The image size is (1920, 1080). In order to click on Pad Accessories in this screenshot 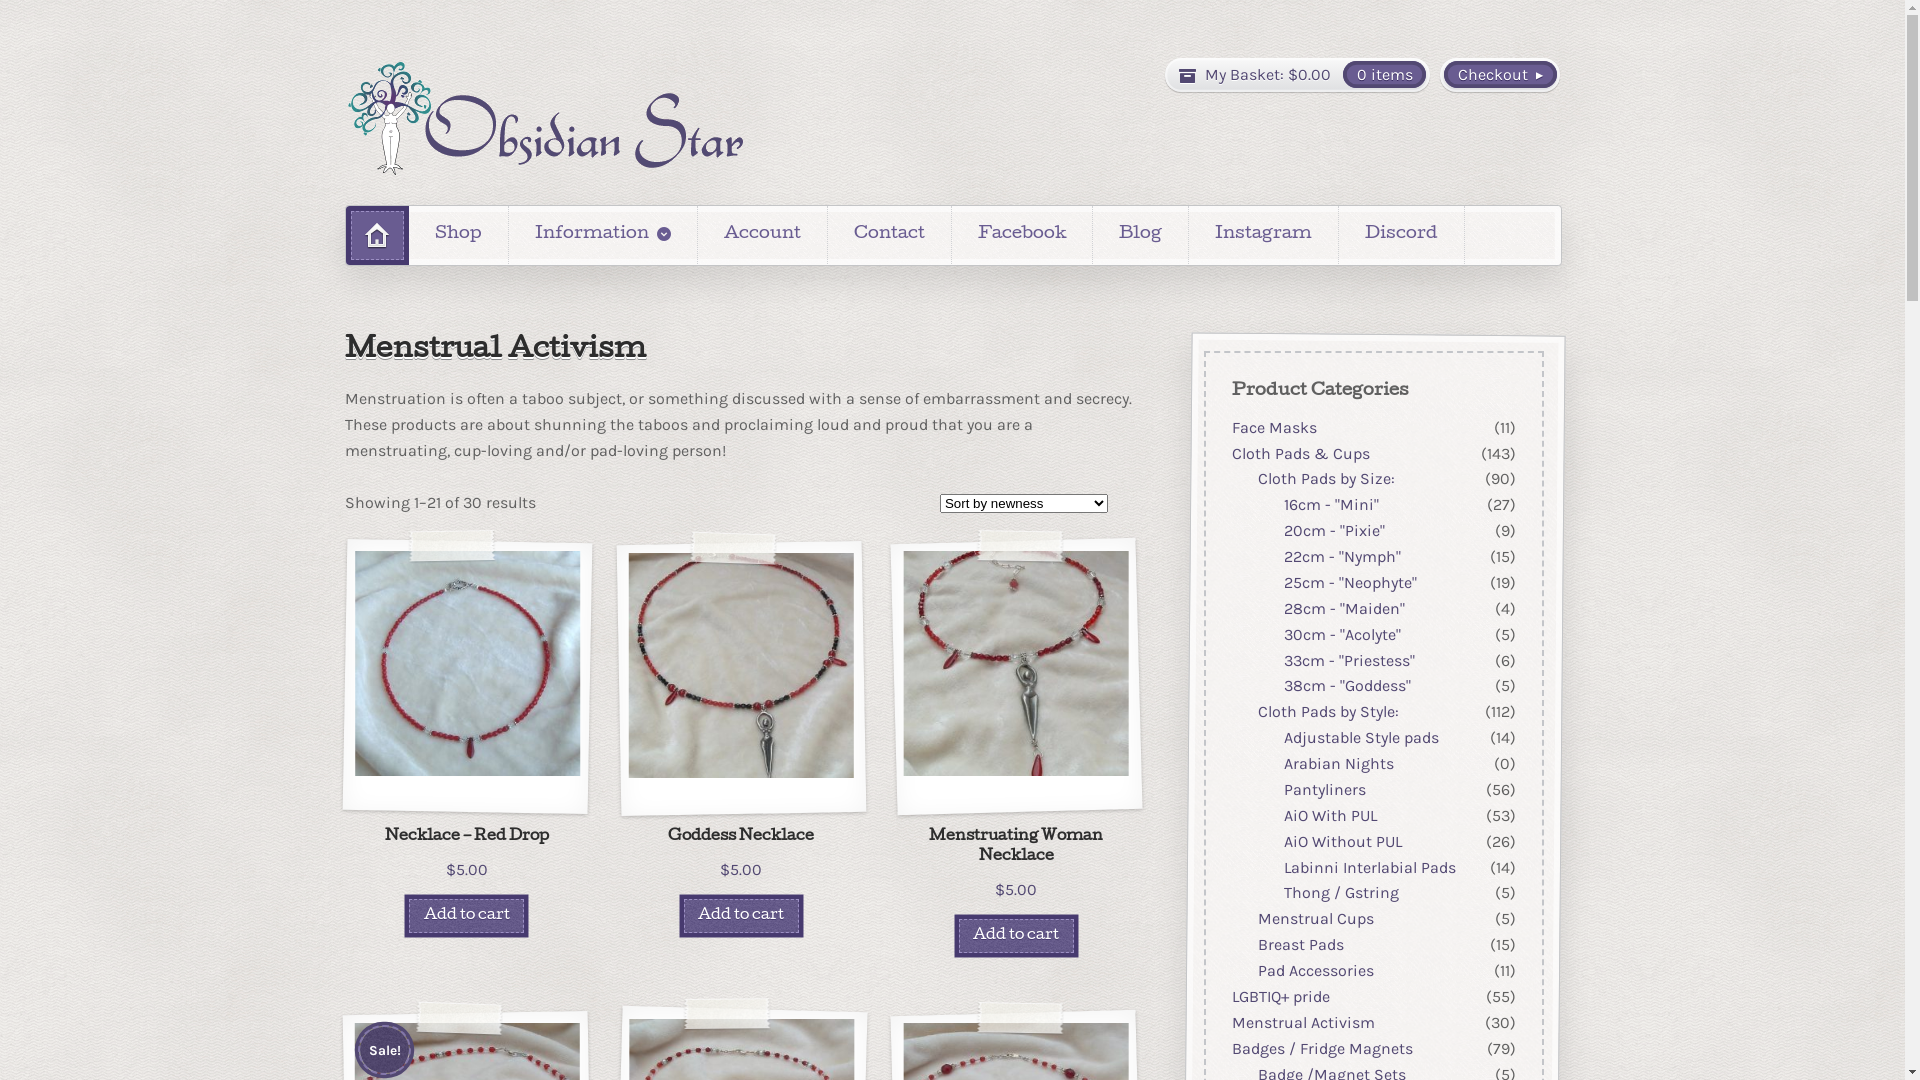, I will do `click(1315, 970)`.